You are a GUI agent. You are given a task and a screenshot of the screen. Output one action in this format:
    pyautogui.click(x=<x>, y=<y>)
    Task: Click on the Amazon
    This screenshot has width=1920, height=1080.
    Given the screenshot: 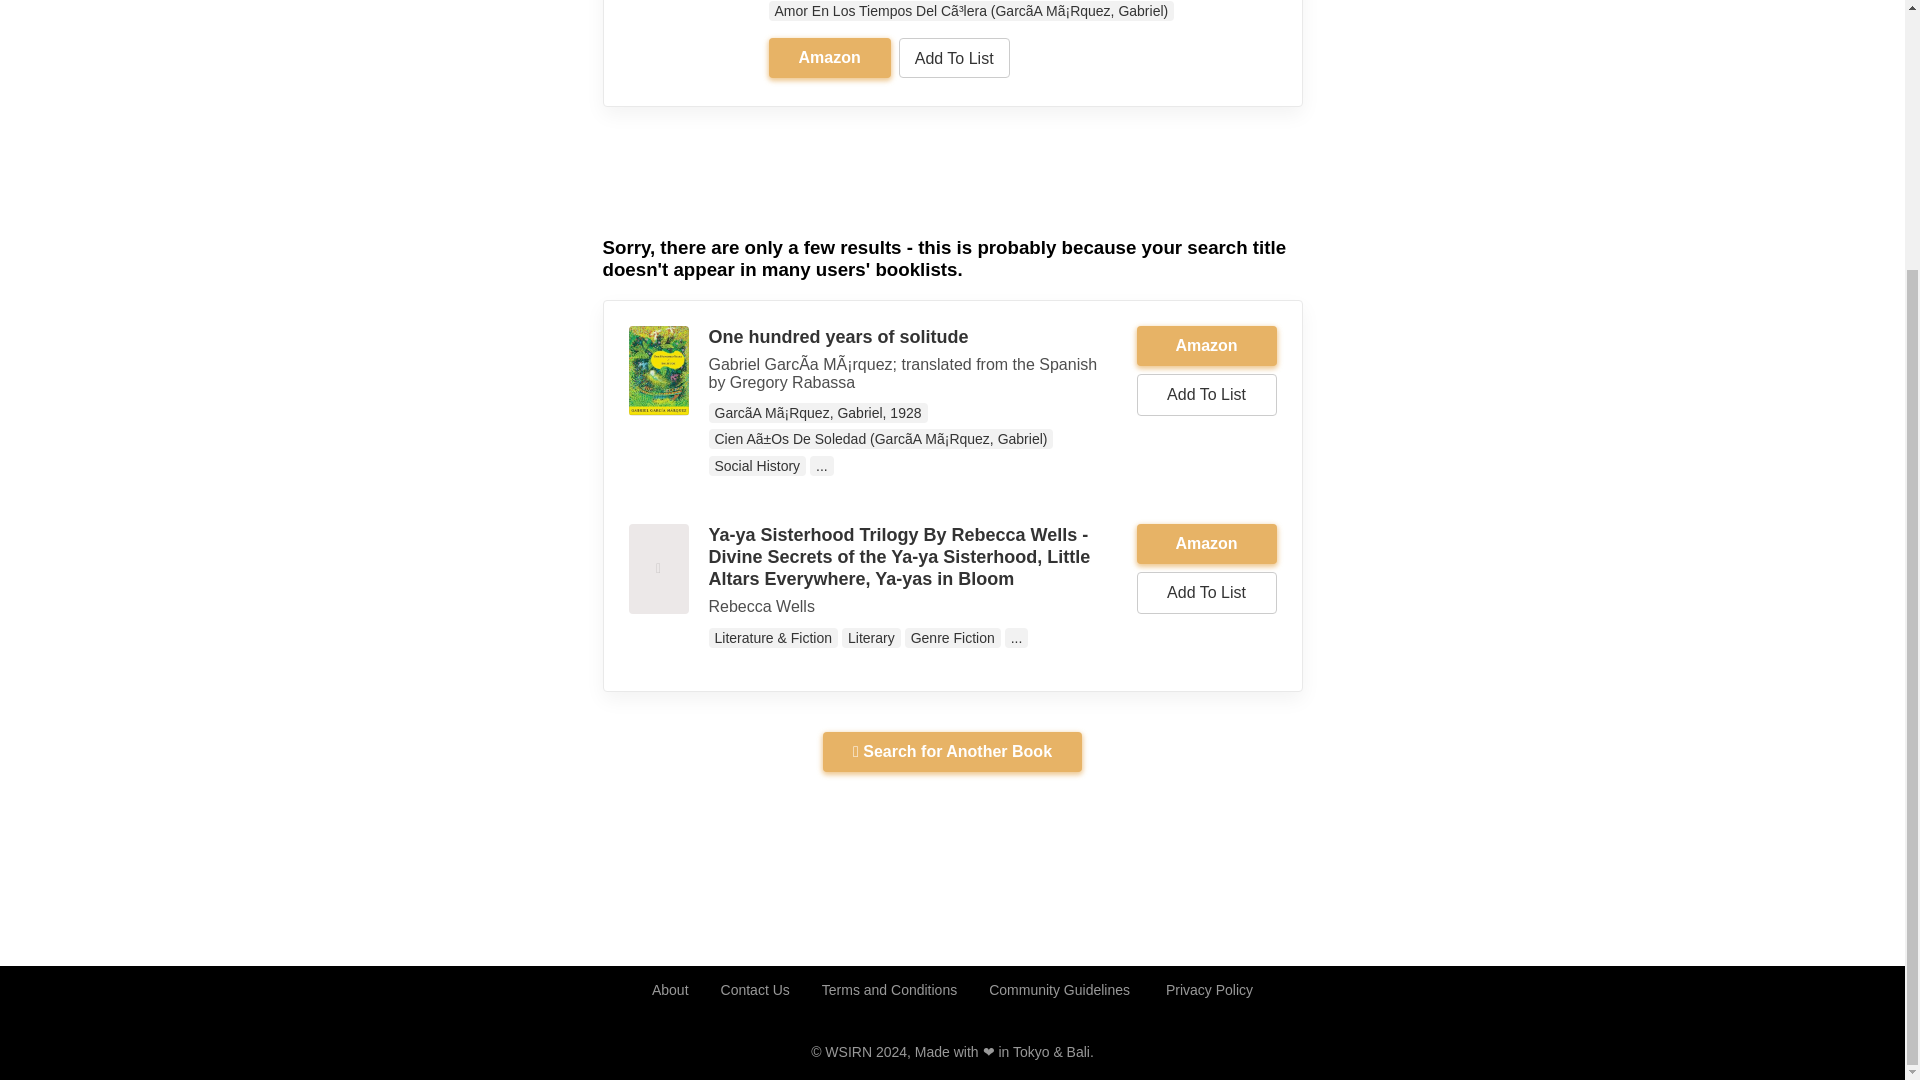 What is the action you would take?
    pyautogui.click(x=1206, y=346)
    